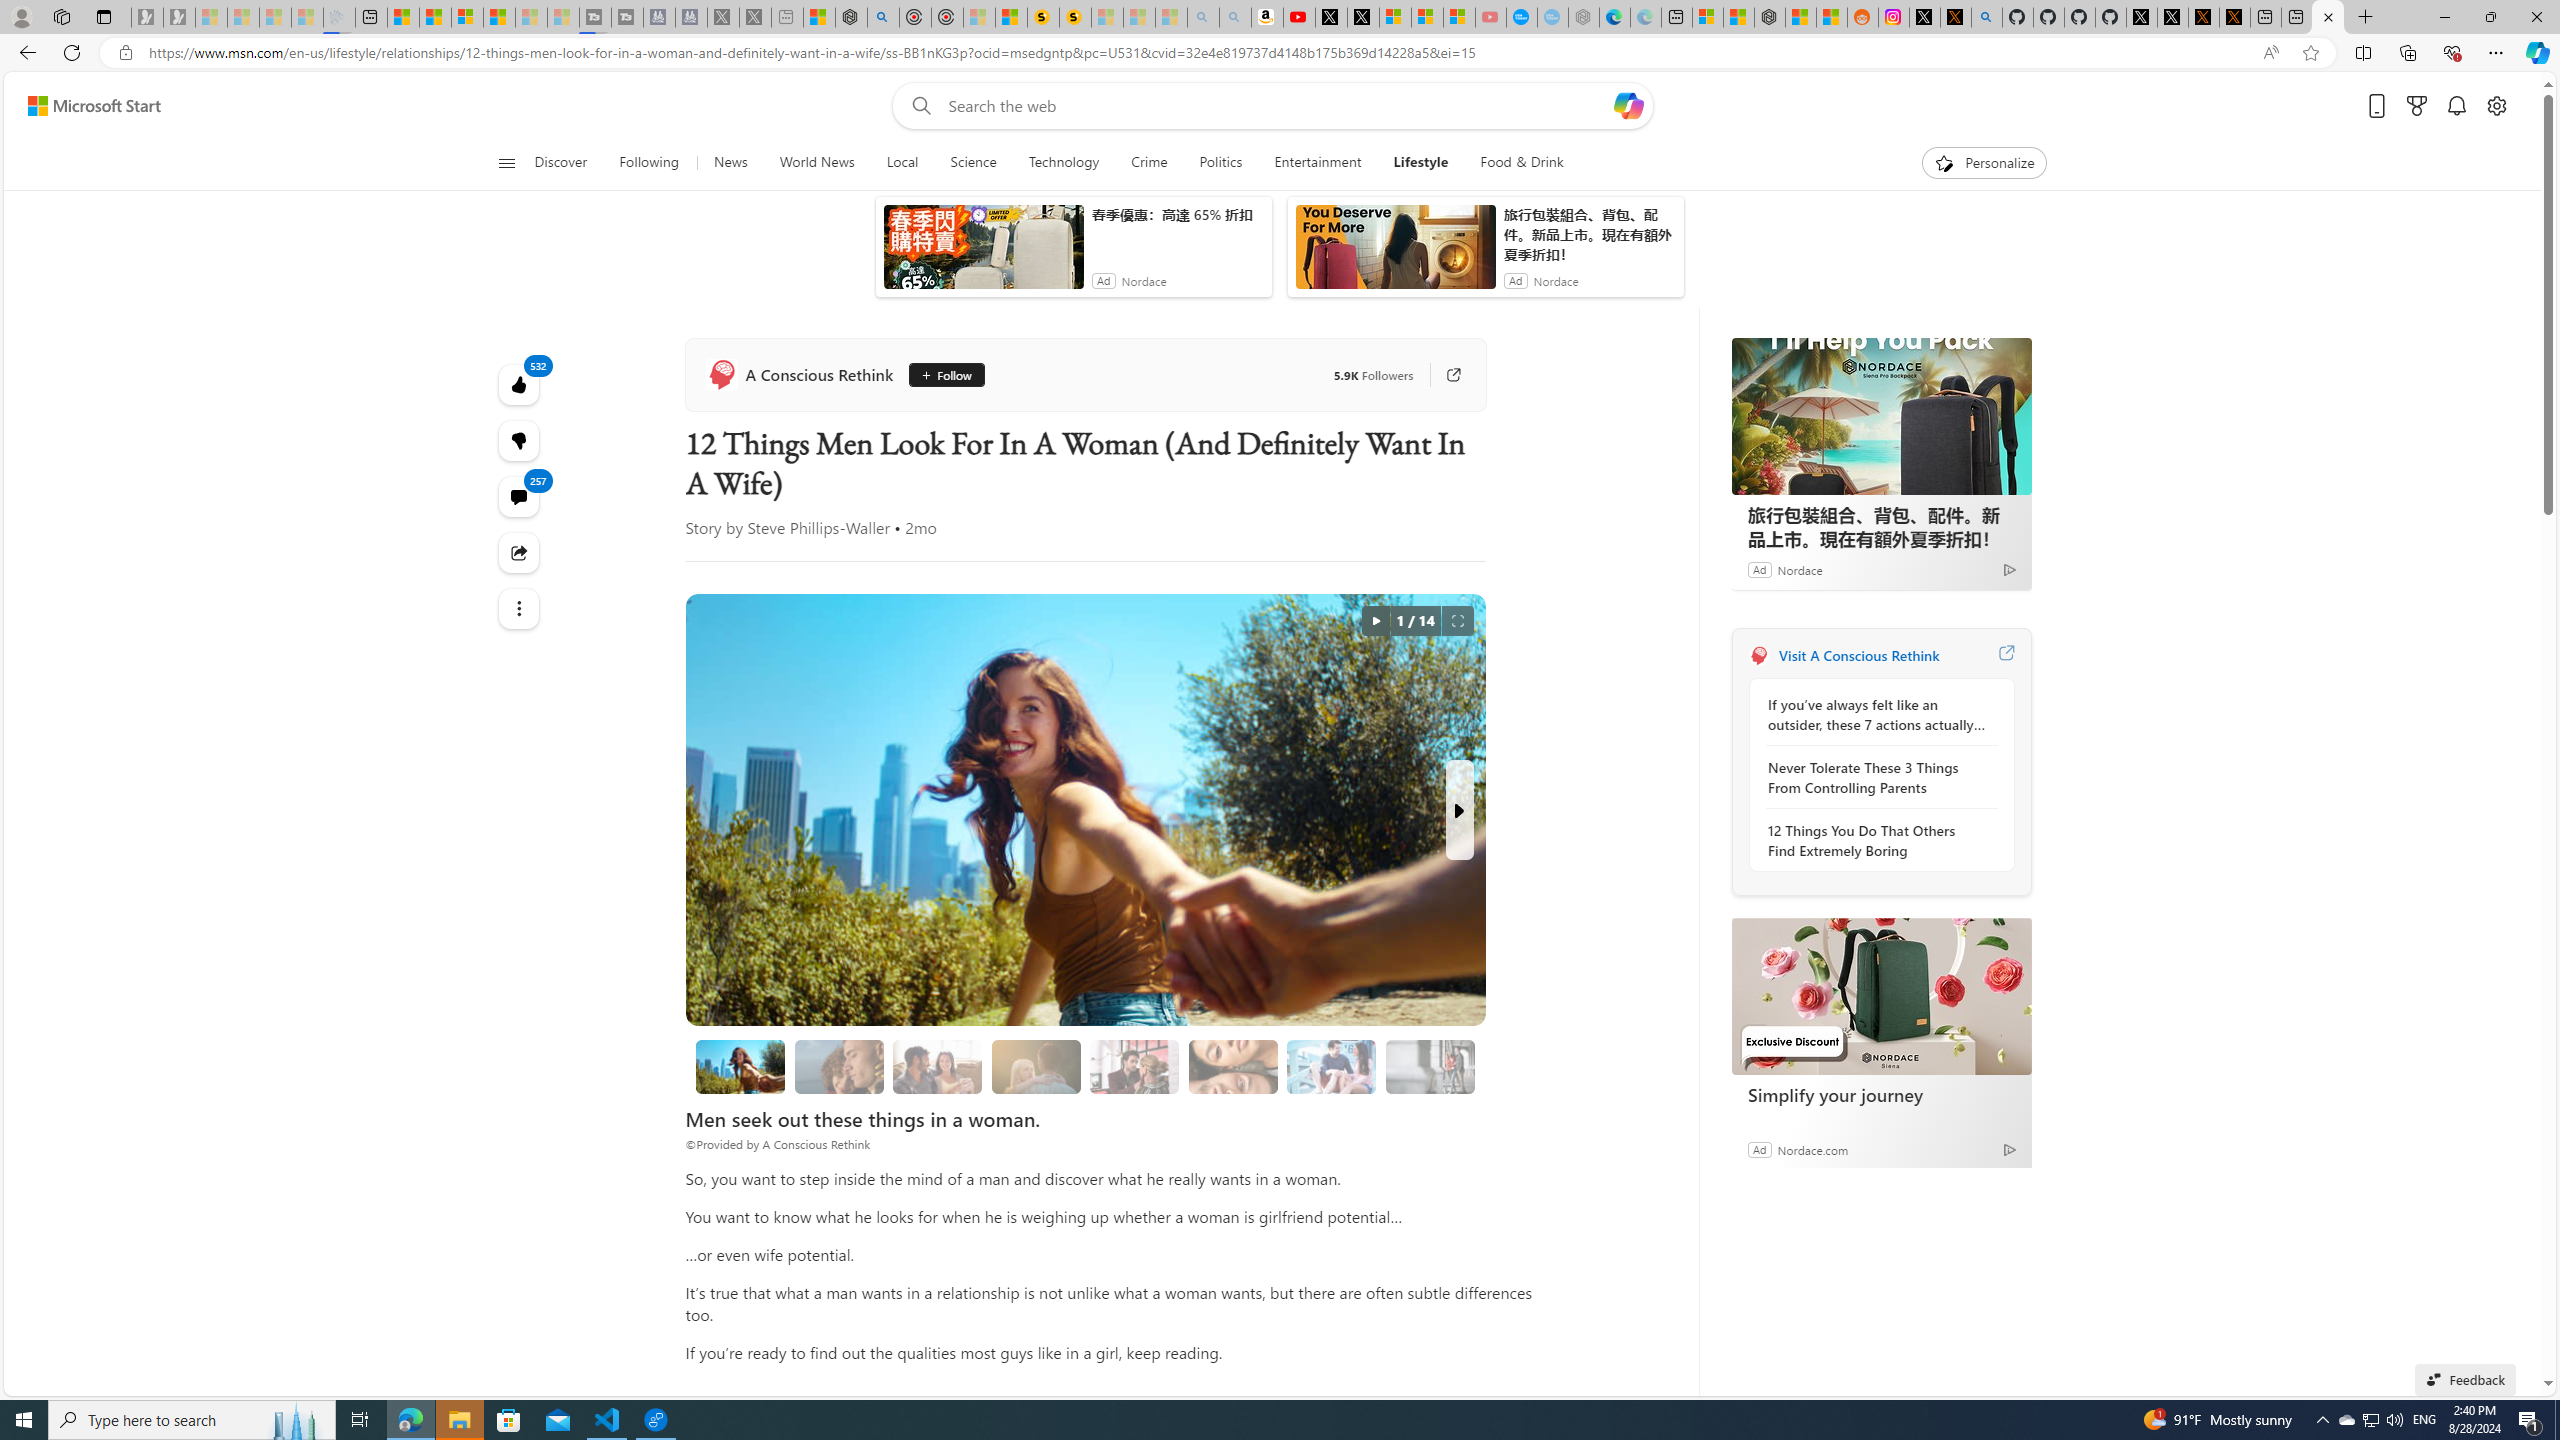 This screenshot has width=2560, height=1440. Describe the element at coordinates (1980, 360) in the screenshot. I see `Heat - Severe` at that location.